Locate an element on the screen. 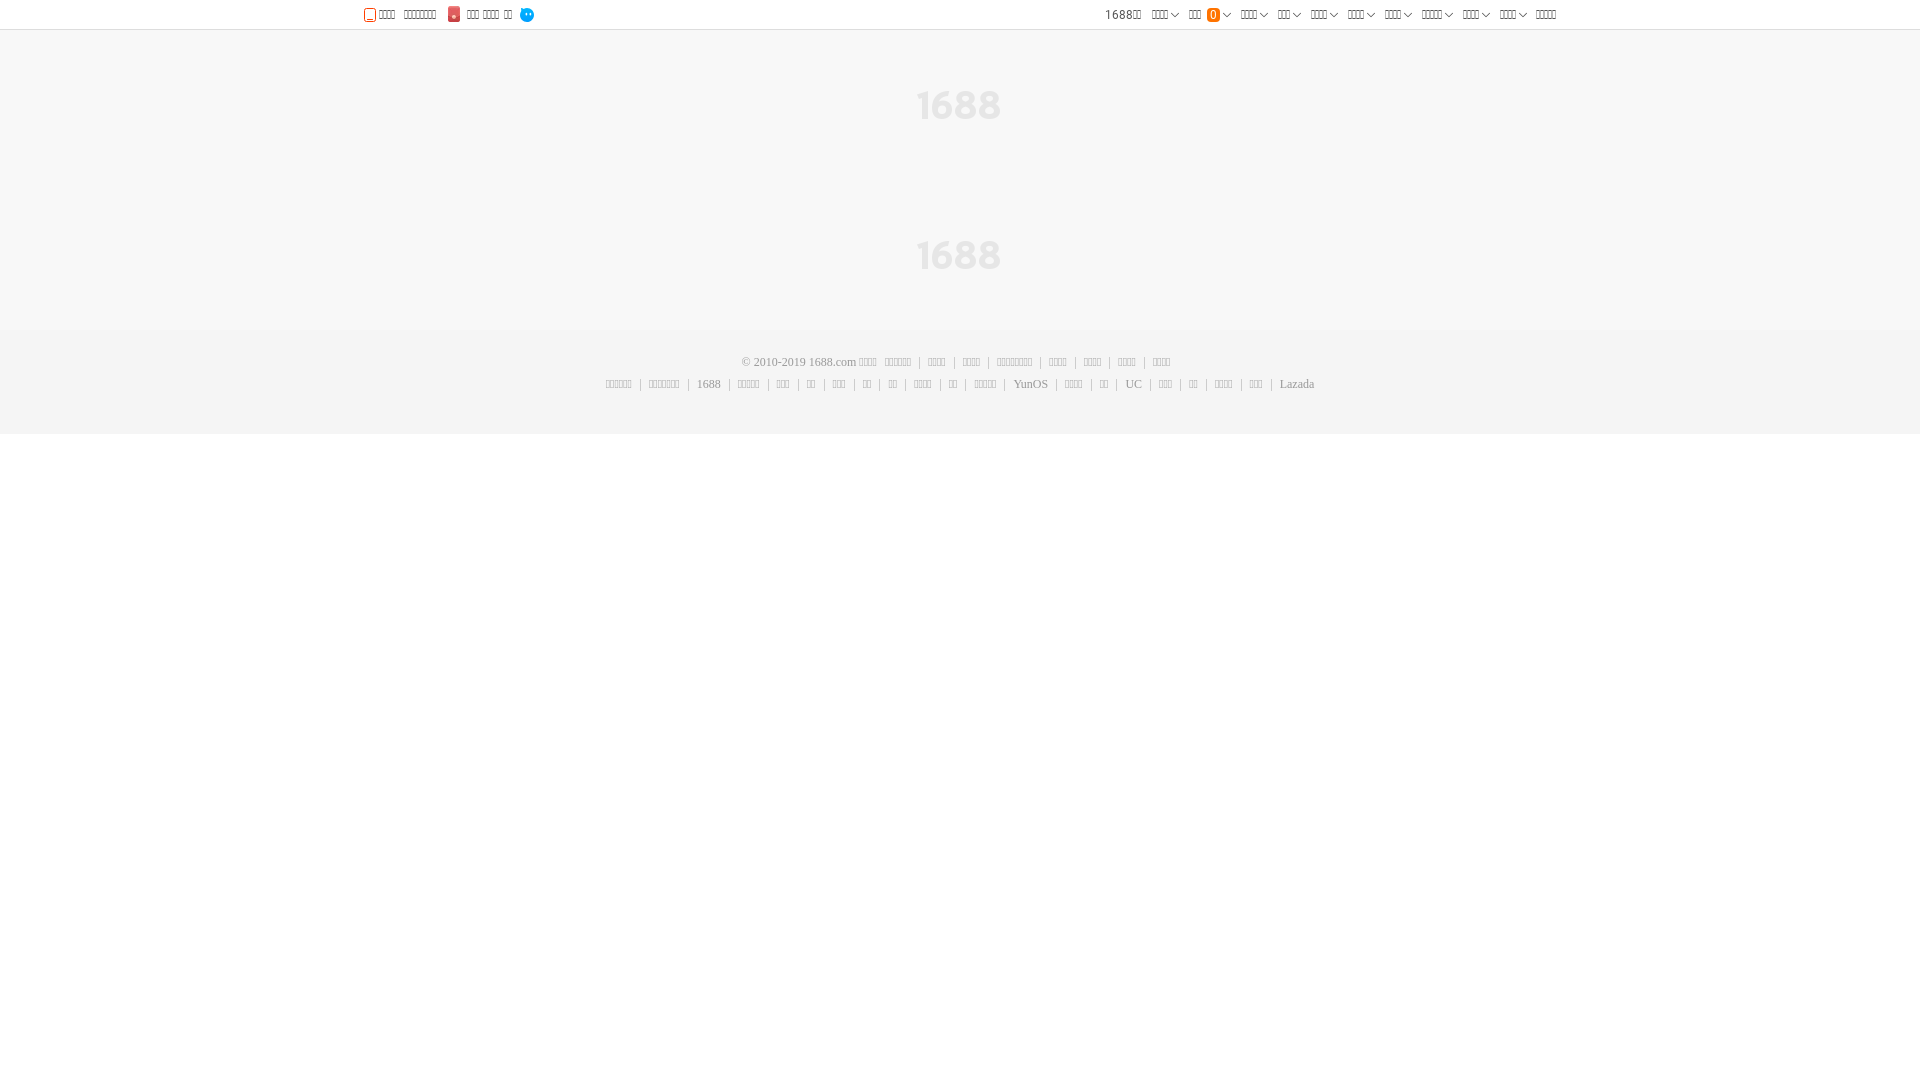 Image resolution: width=1920 pixels, height=1080 pixels. YunOS is located at coordinates (1030, 385).